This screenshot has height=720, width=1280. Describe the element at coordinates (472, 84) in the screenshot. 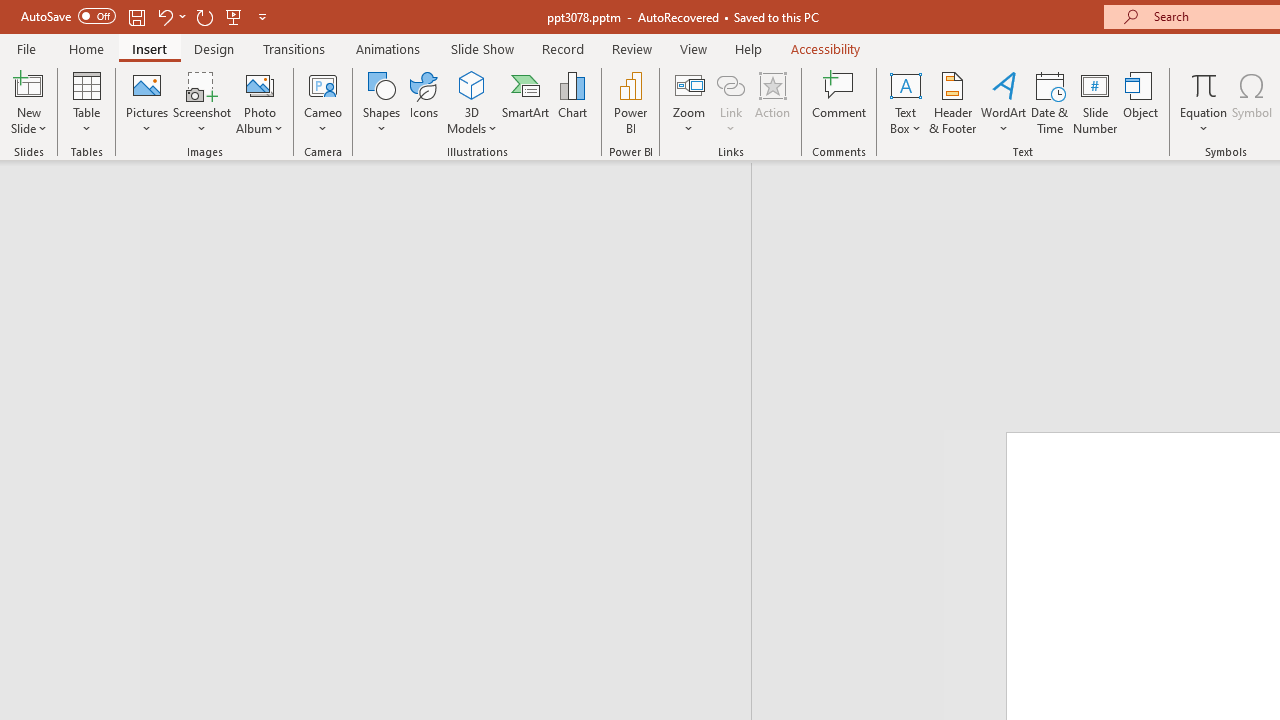

I see `3D Models` at that location.